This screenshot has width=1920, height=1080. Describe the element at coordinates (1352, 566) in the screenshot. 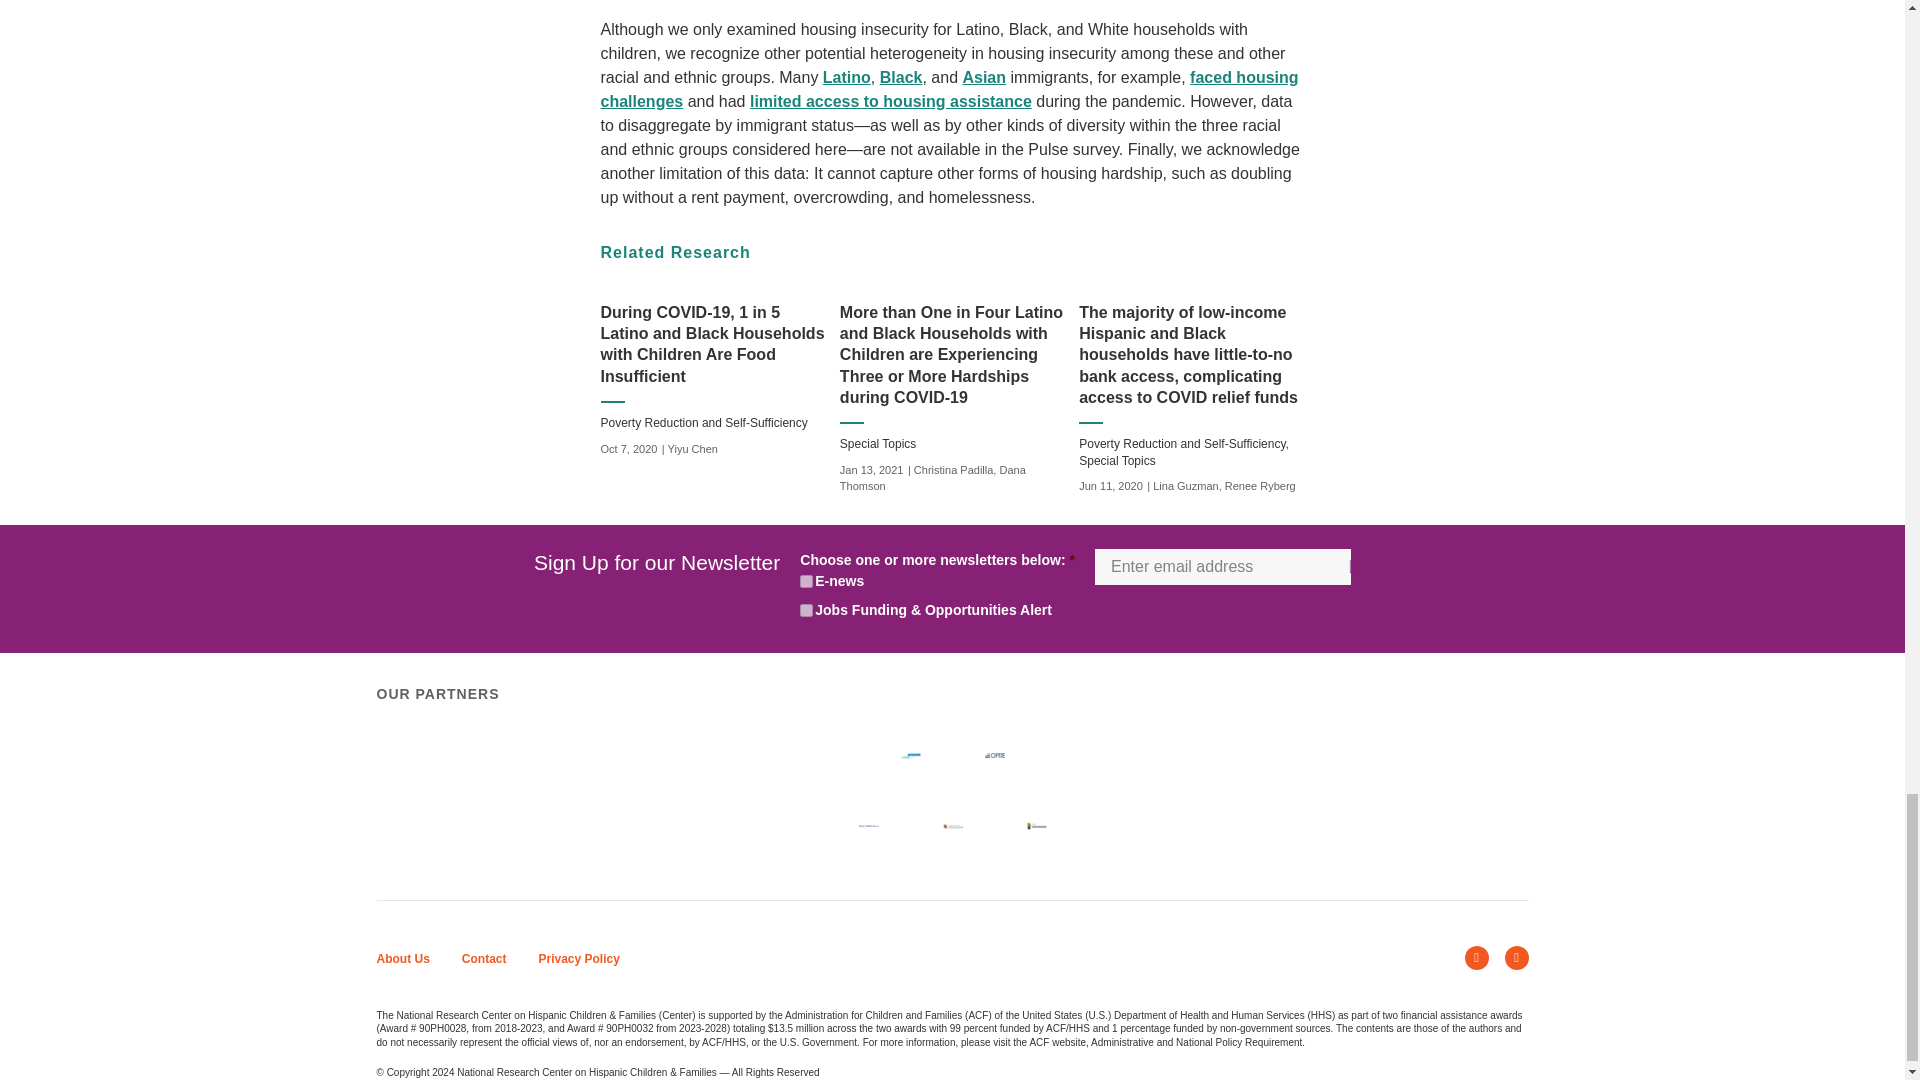

I see `Submit` at that location.